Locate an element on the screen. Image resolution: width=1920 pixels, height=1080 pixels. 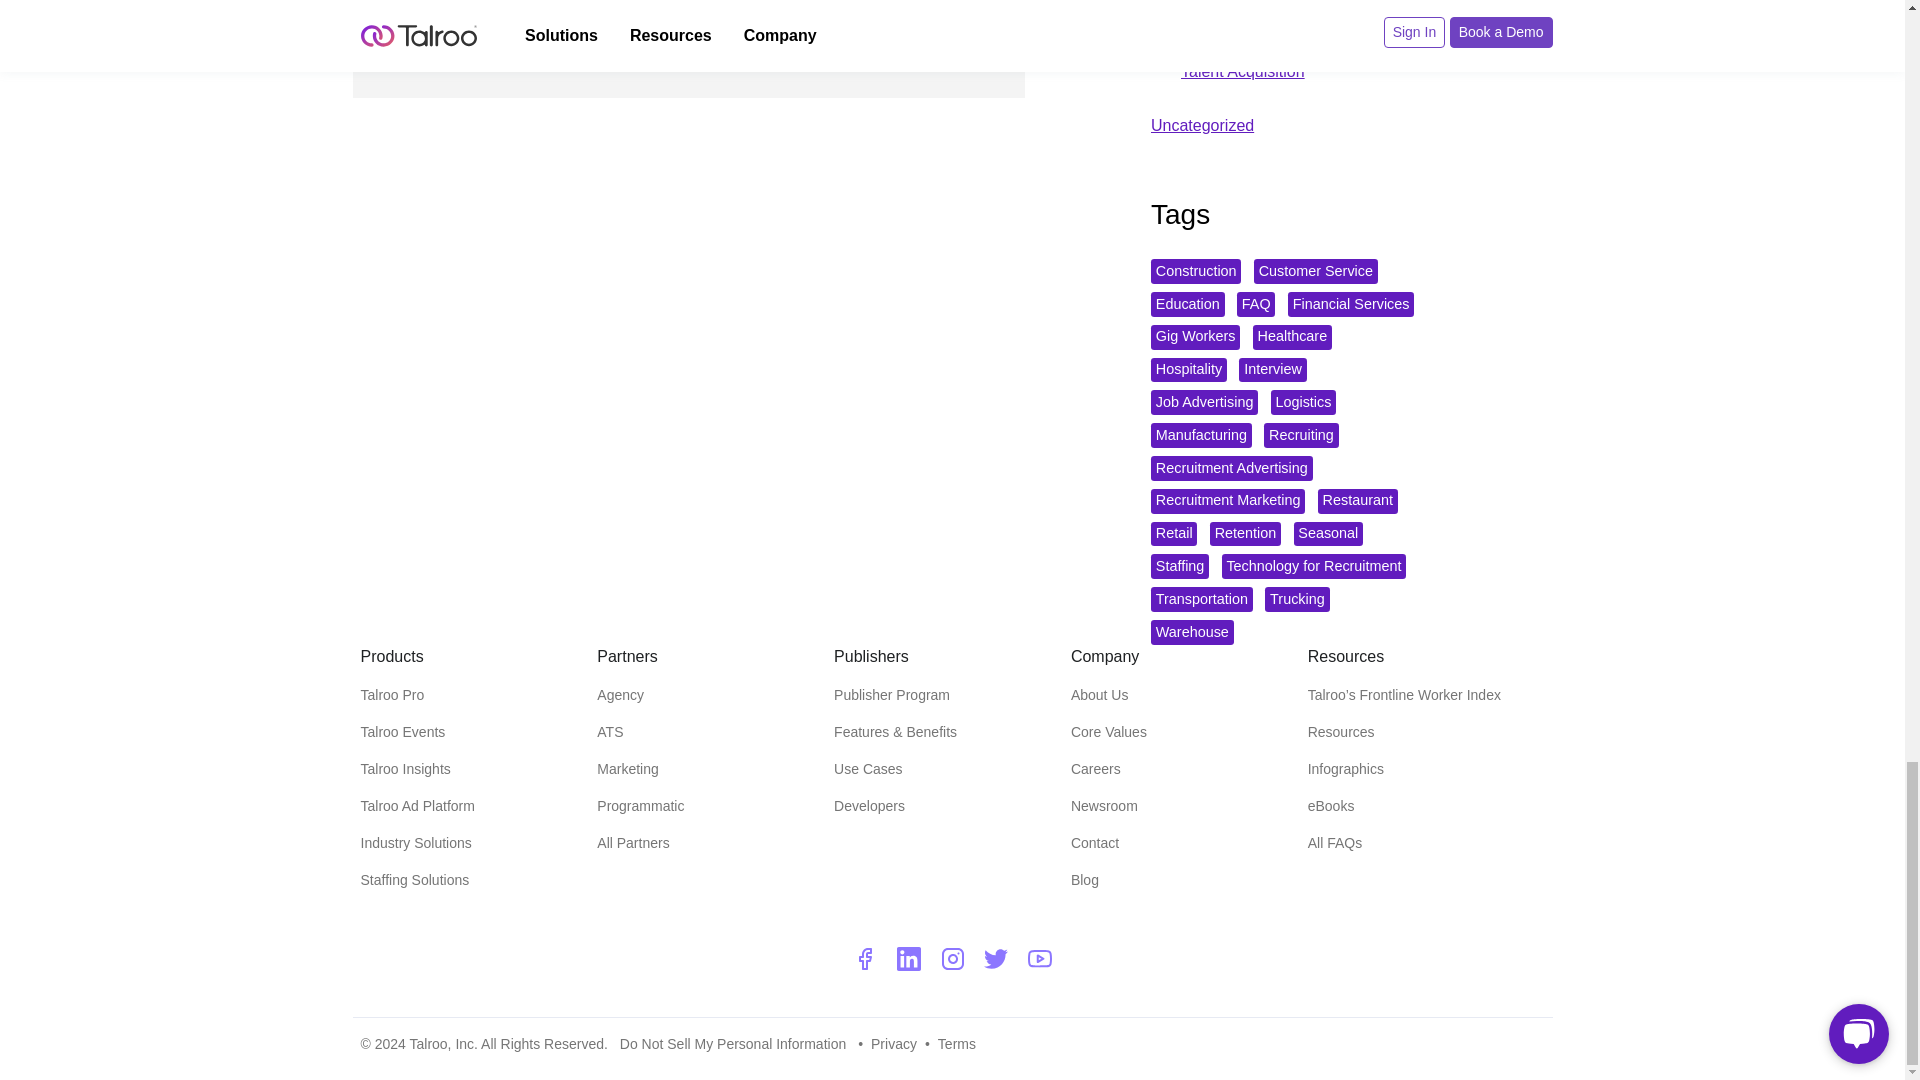
Logistics Tag is located at coordinates (1304, 402).